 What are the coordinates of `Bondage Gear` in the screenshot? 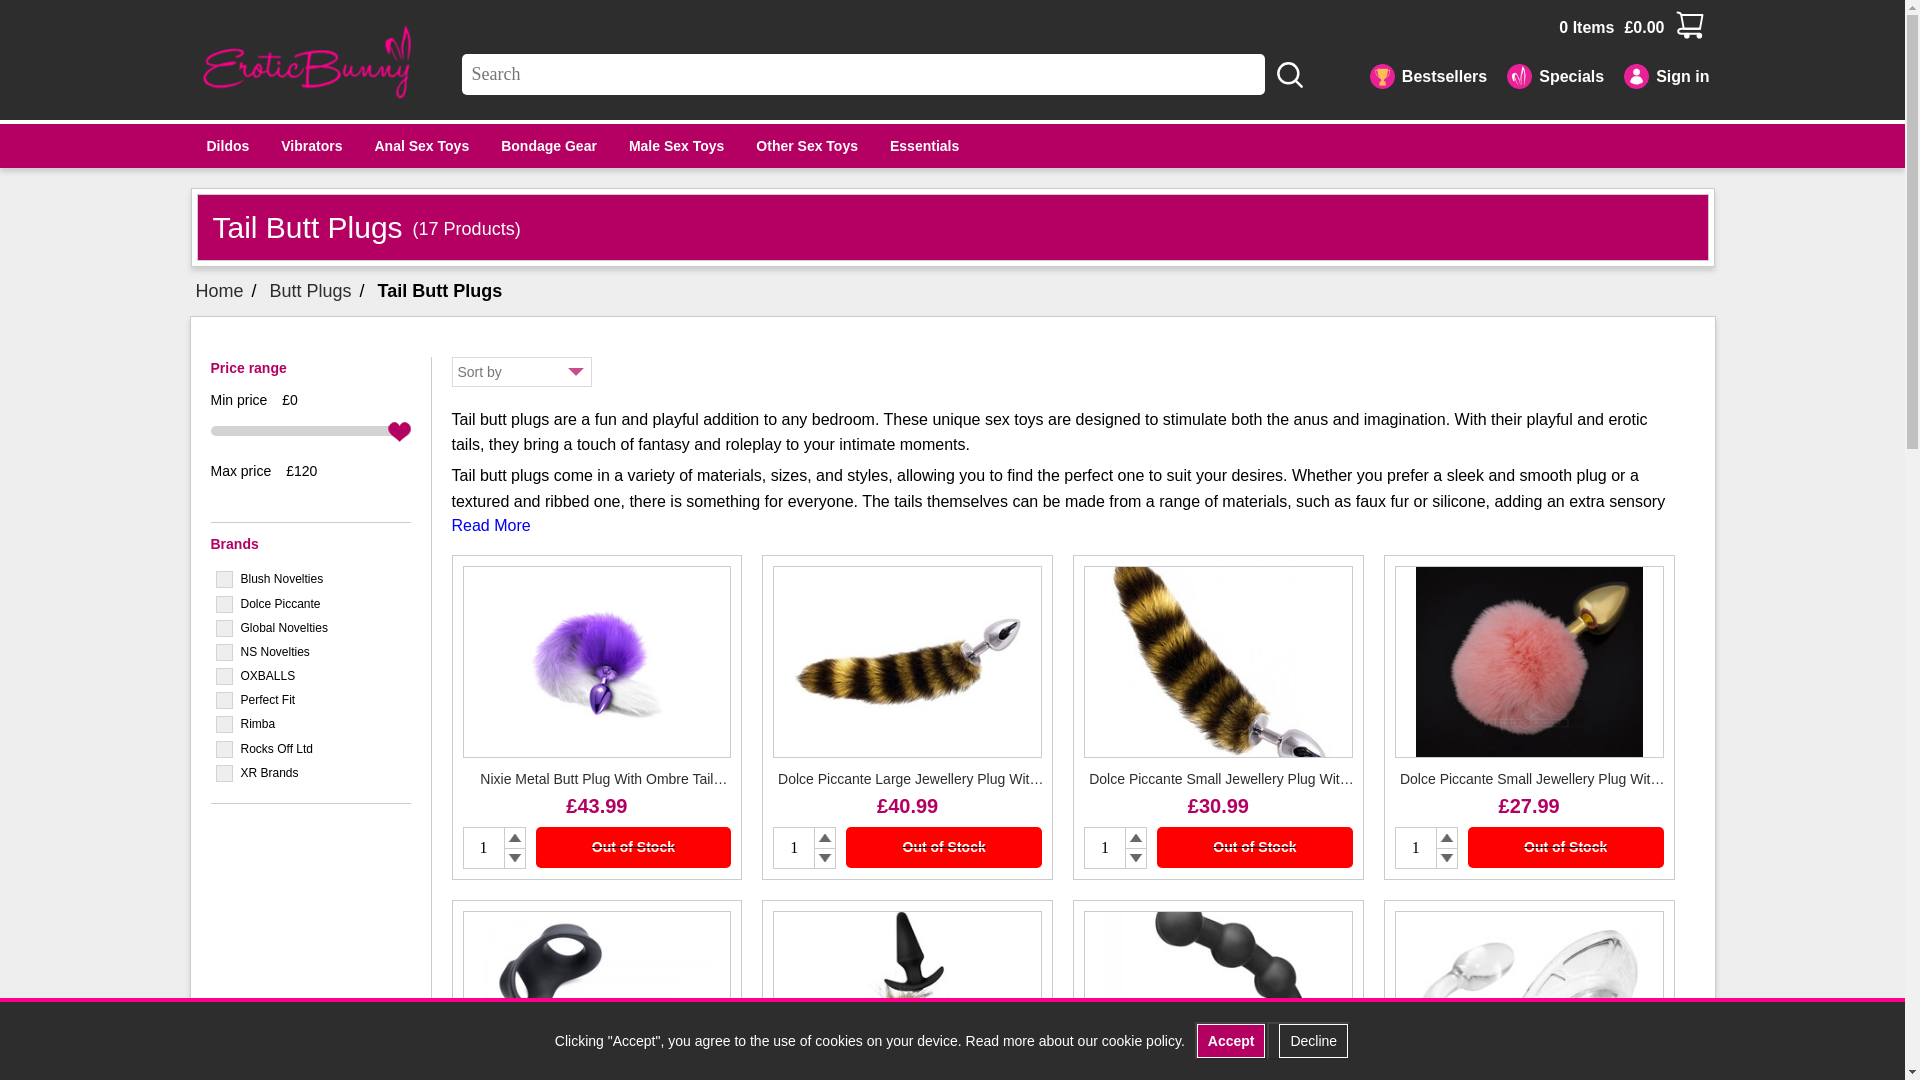 It's located at (548, 146).